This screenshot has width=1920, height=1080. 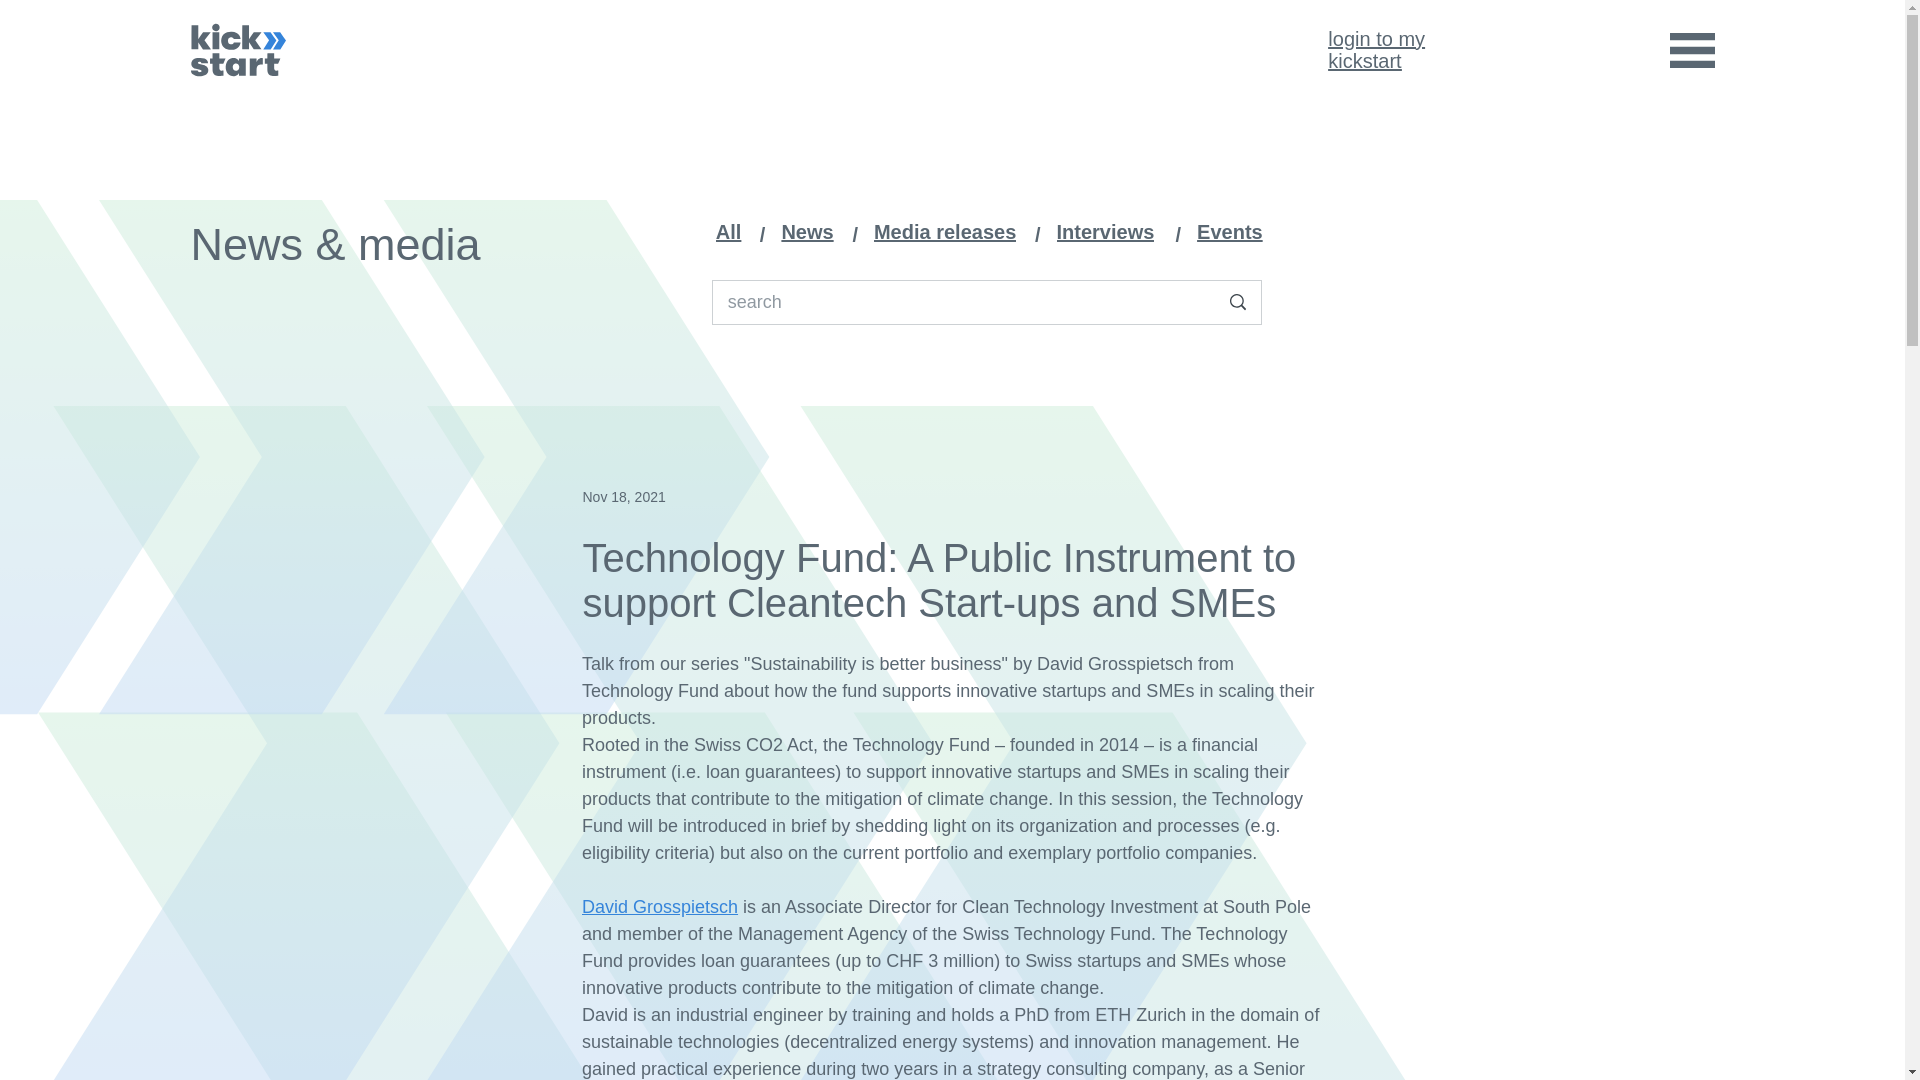 I want to click on Nov 18, 2021, so click(x=622, y=496).